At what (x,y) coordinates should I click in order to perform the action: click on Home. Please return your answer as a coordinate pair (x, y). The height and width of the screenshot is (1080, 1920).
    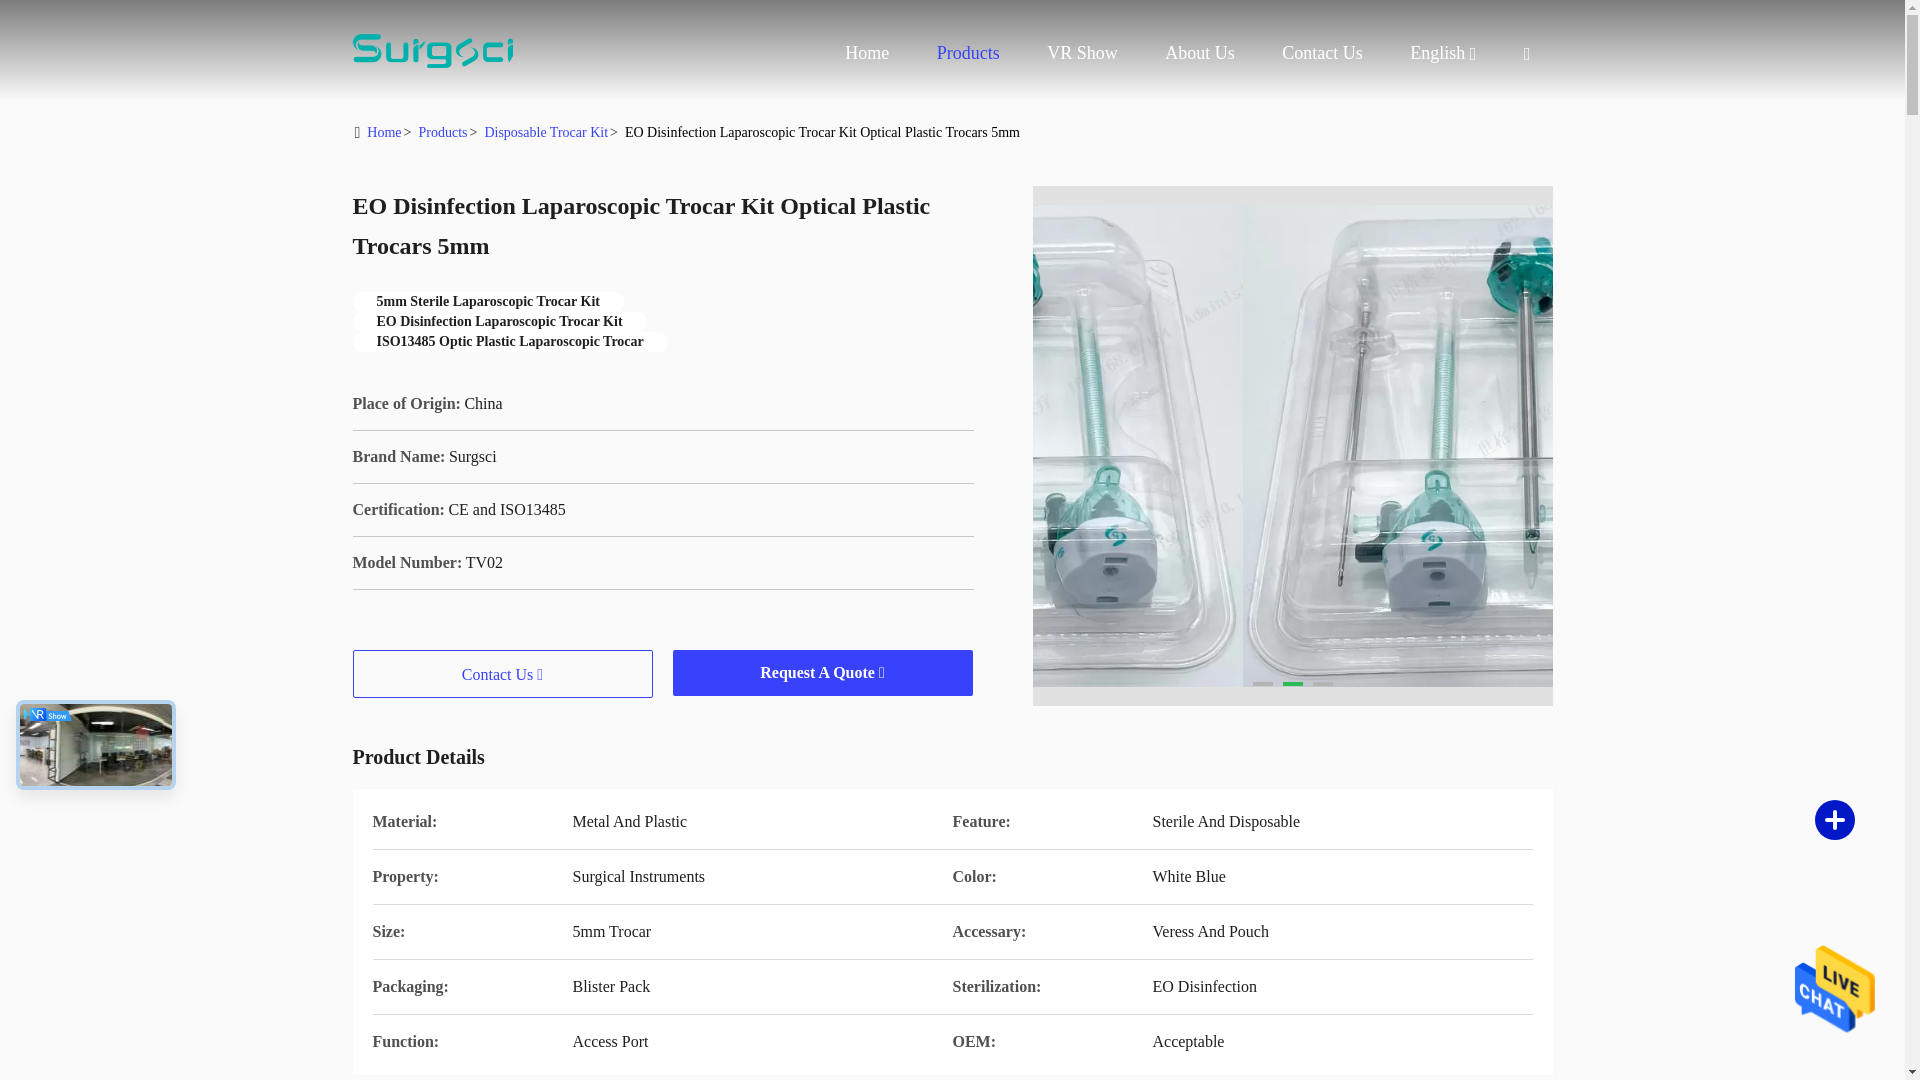
    Looking at the image, I should click on (866, 52).